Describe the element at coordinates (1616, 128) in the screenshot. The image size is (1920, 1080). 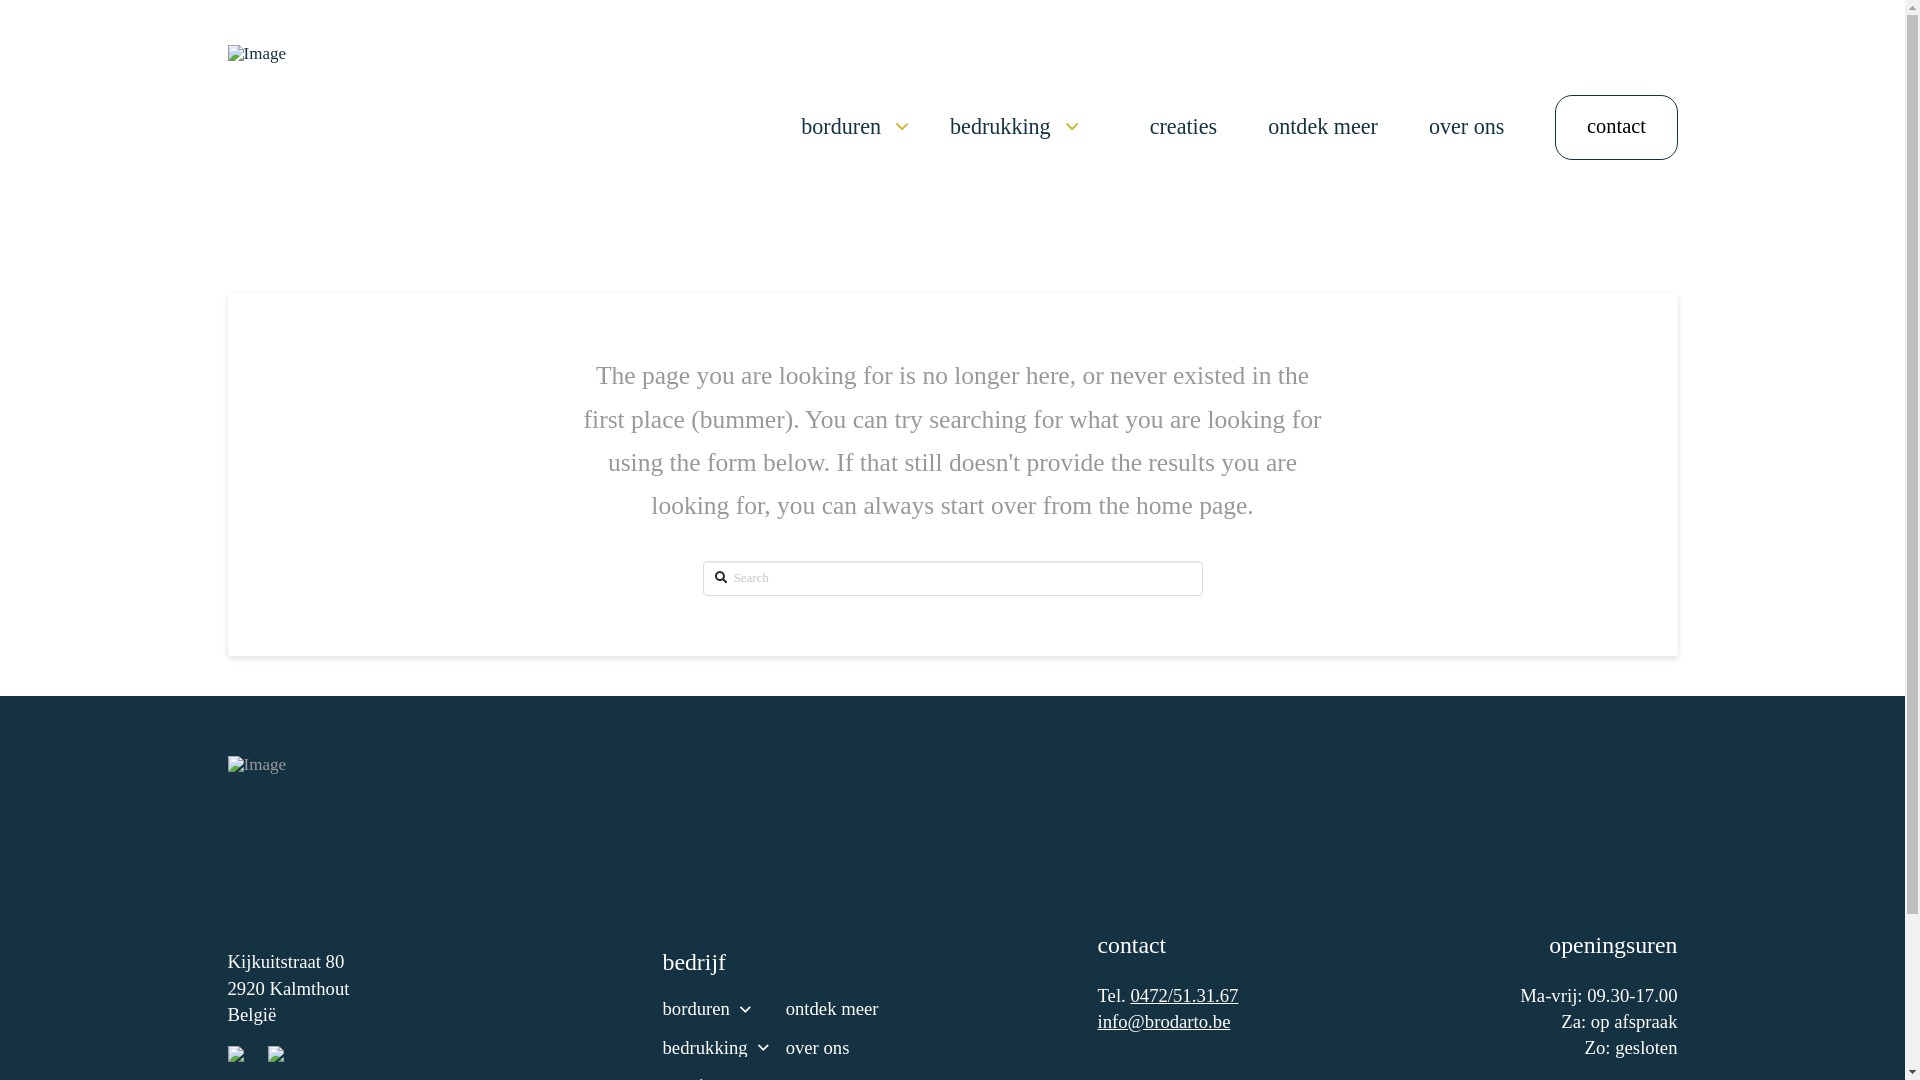
I see `contact` at that location.